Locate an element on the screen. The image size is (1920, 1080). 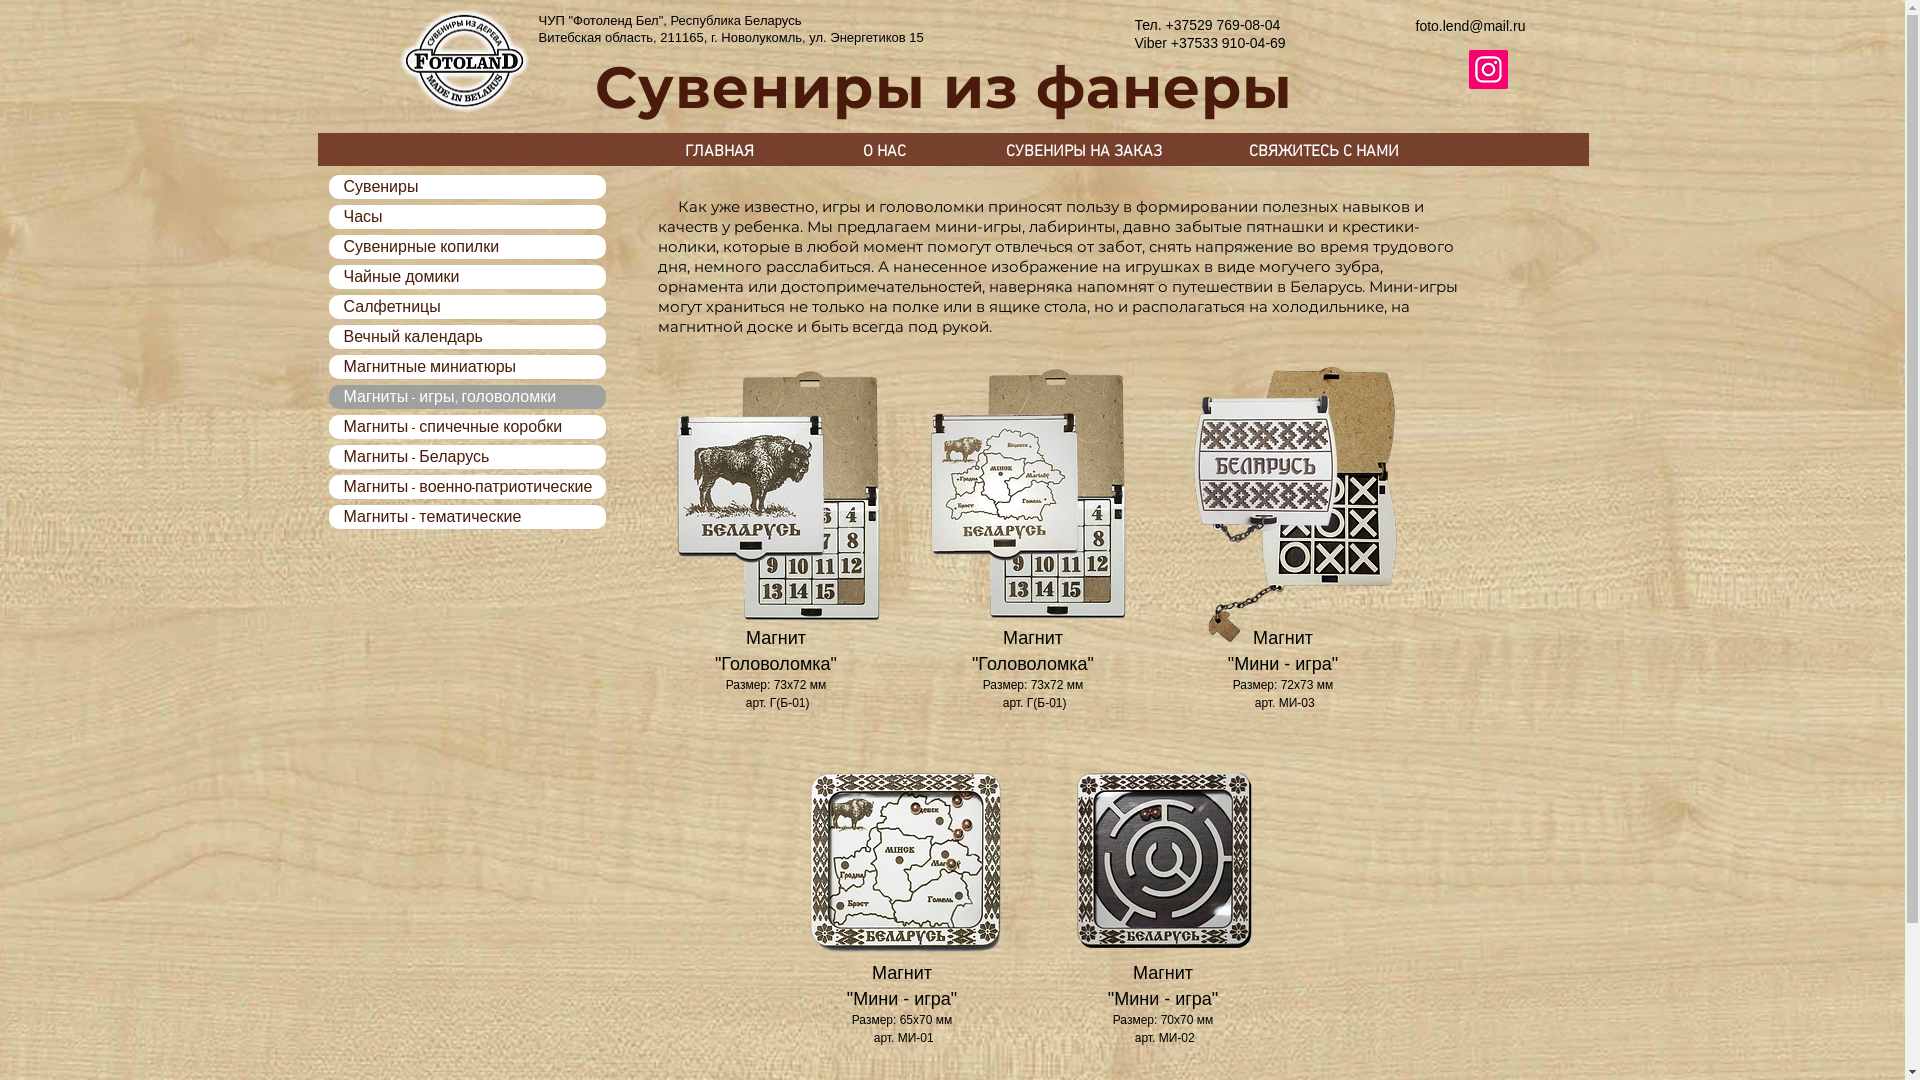
foto.lend@mail.ru is located at coordinates (1471, 26).